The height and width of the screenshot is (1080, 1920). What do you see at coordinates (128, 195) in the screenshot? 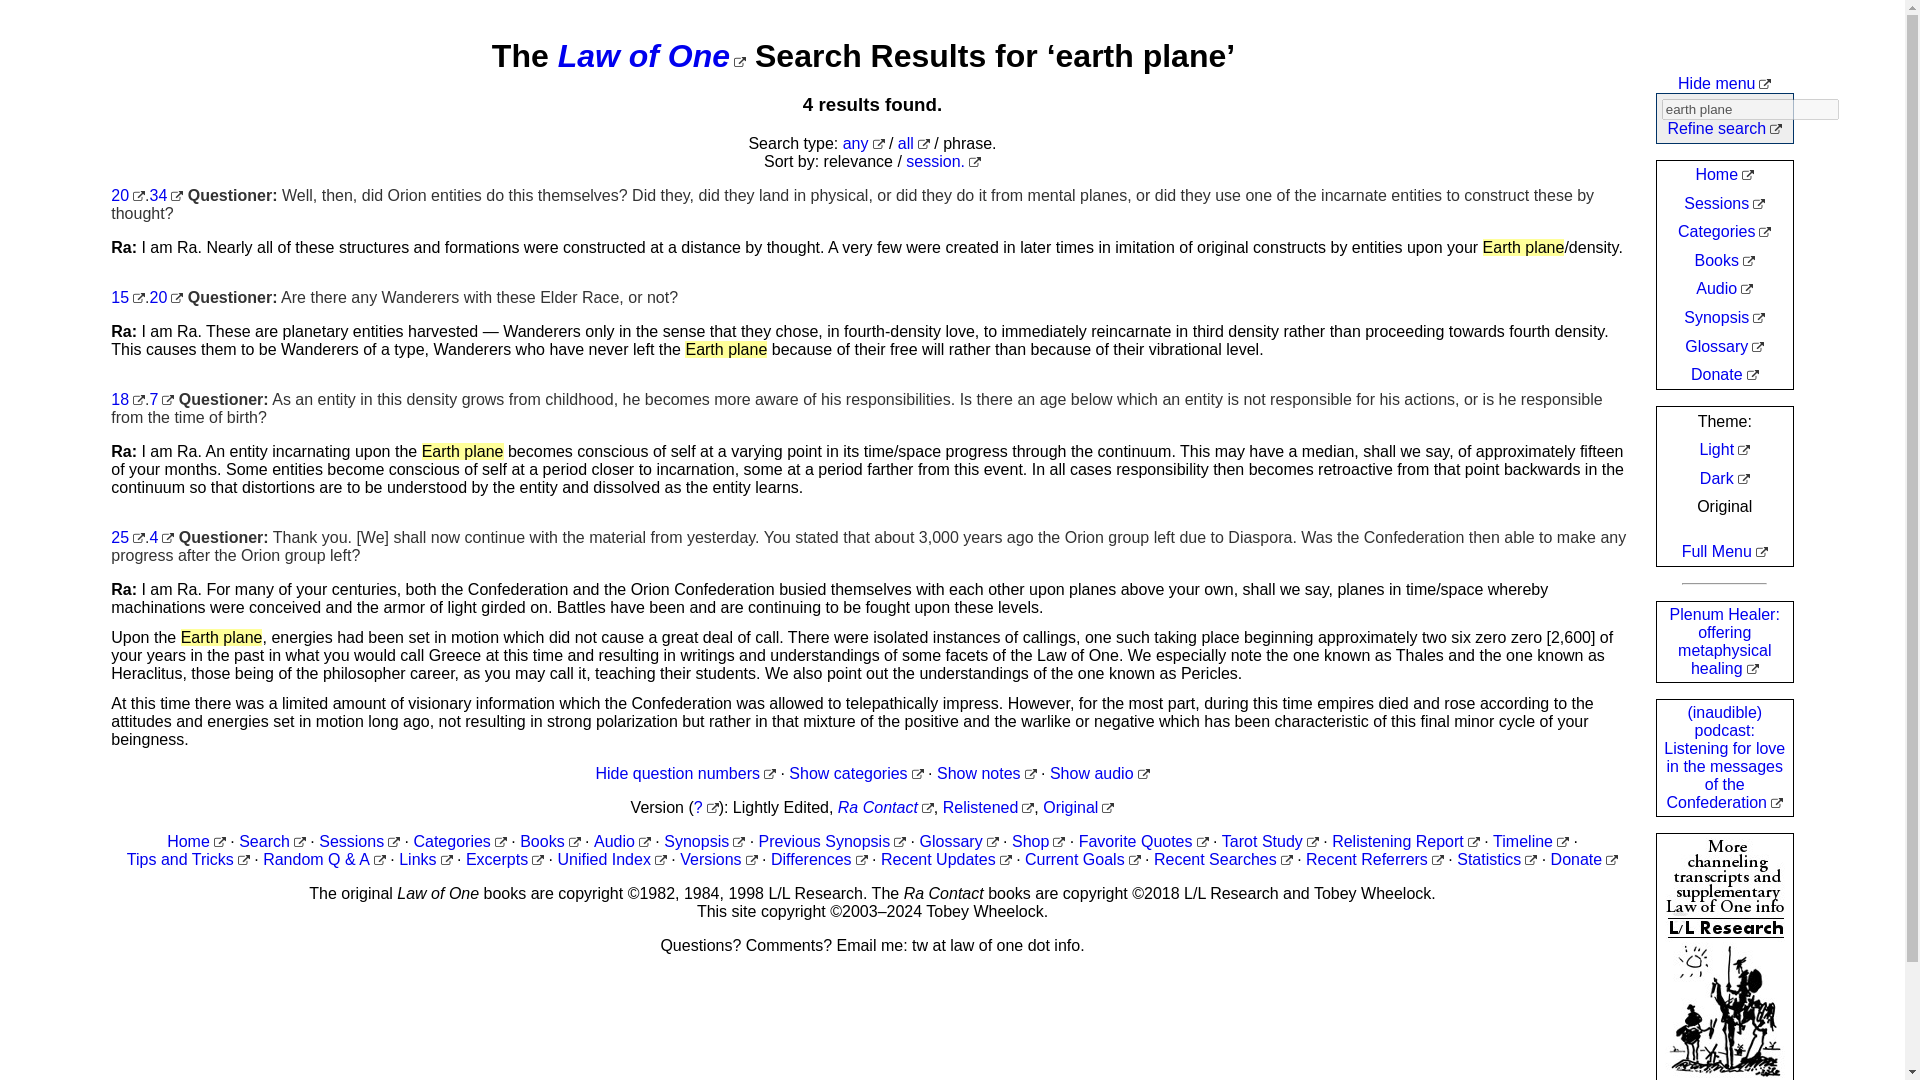
I see `20` at bounding box center [128, 195].